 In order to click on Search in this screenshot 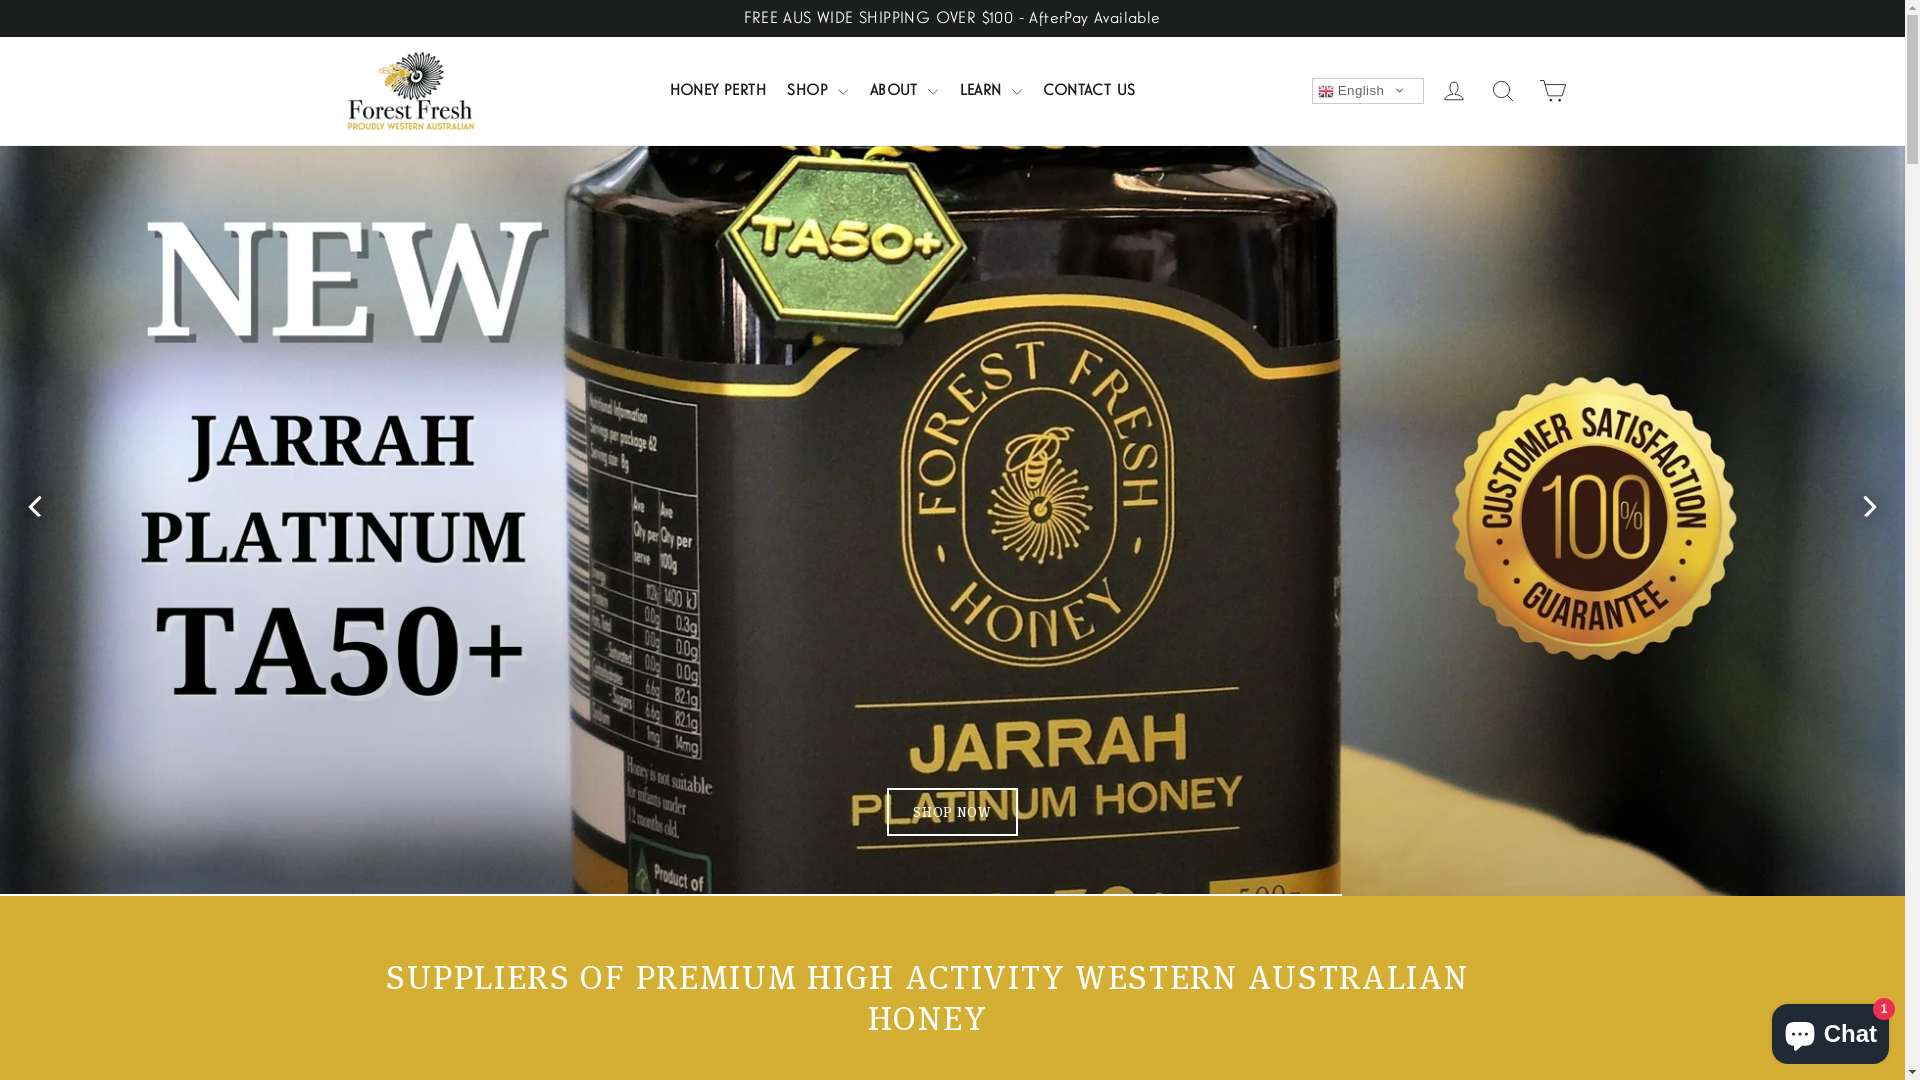, I will do `click(1503, 90)`.